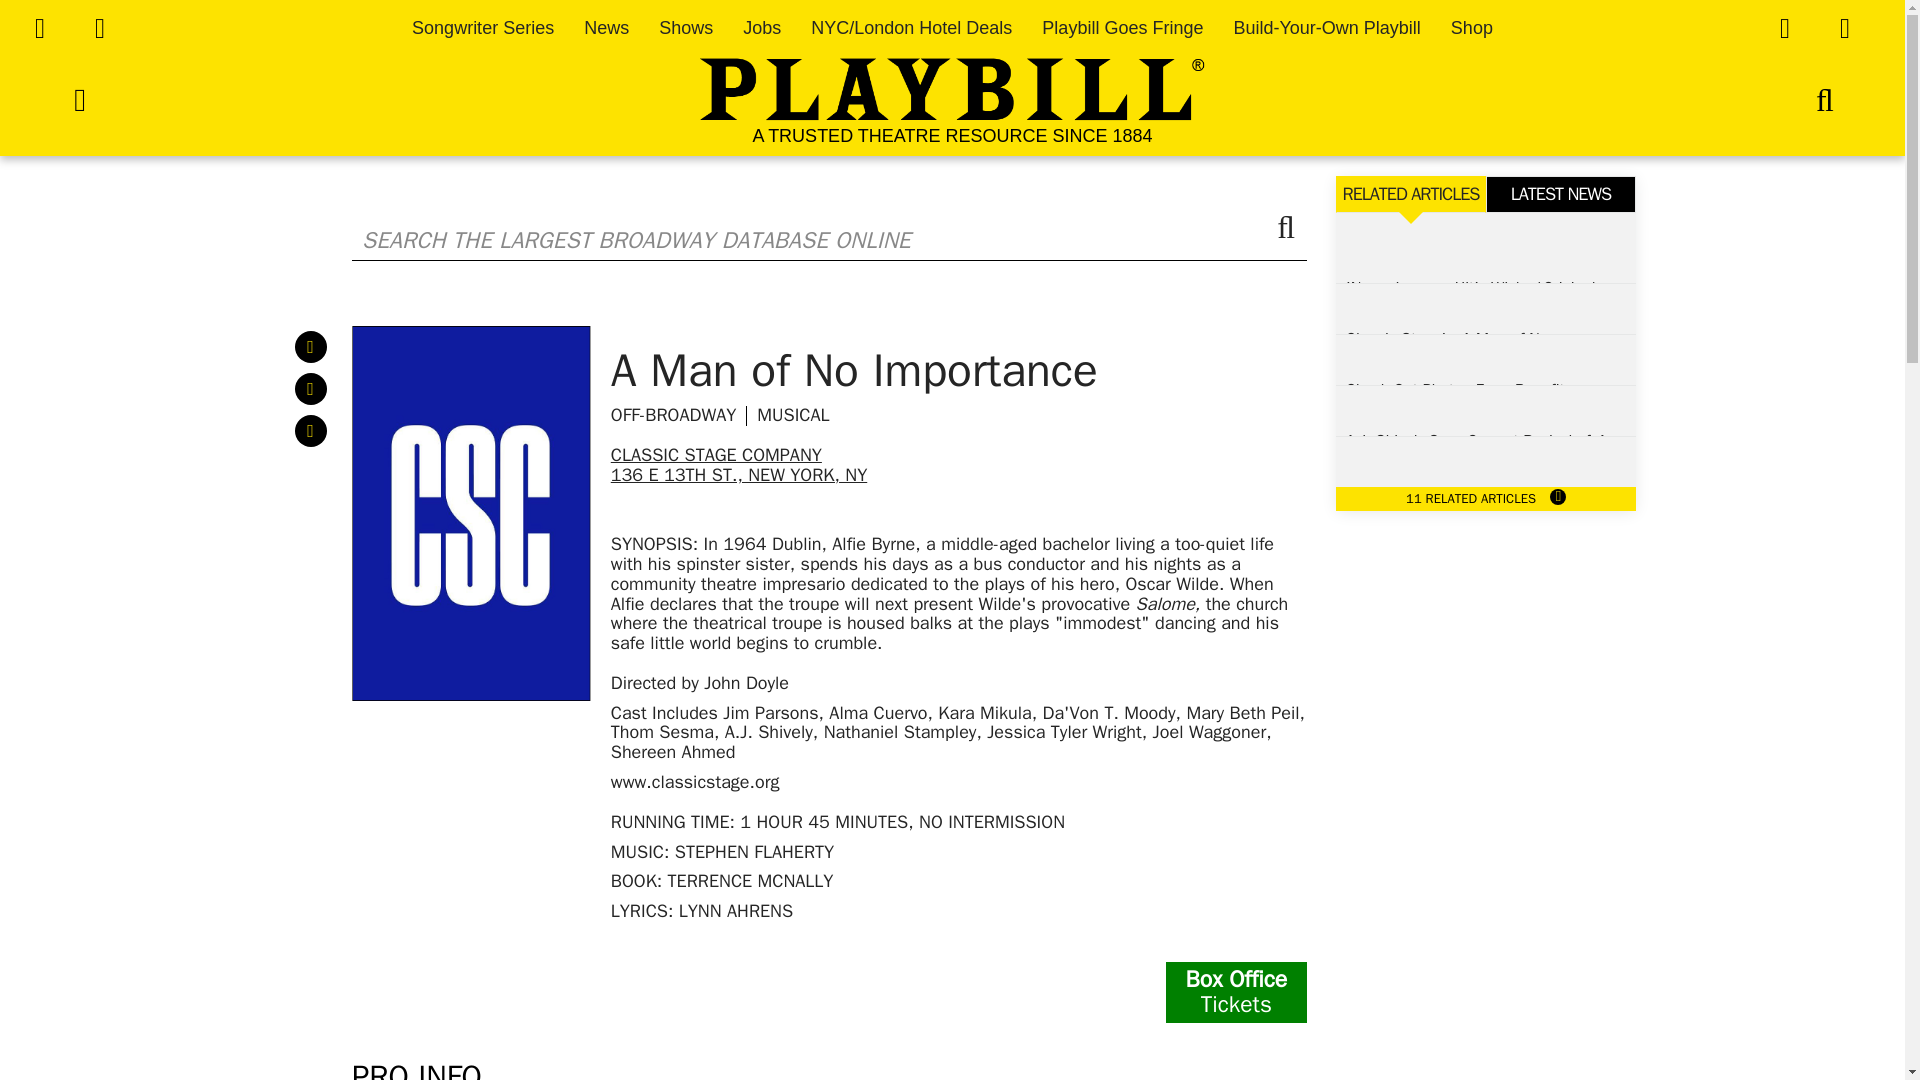 The width and height of the screenshot is (1920, 1080). I want to click on Jobs, so click(762, 28).